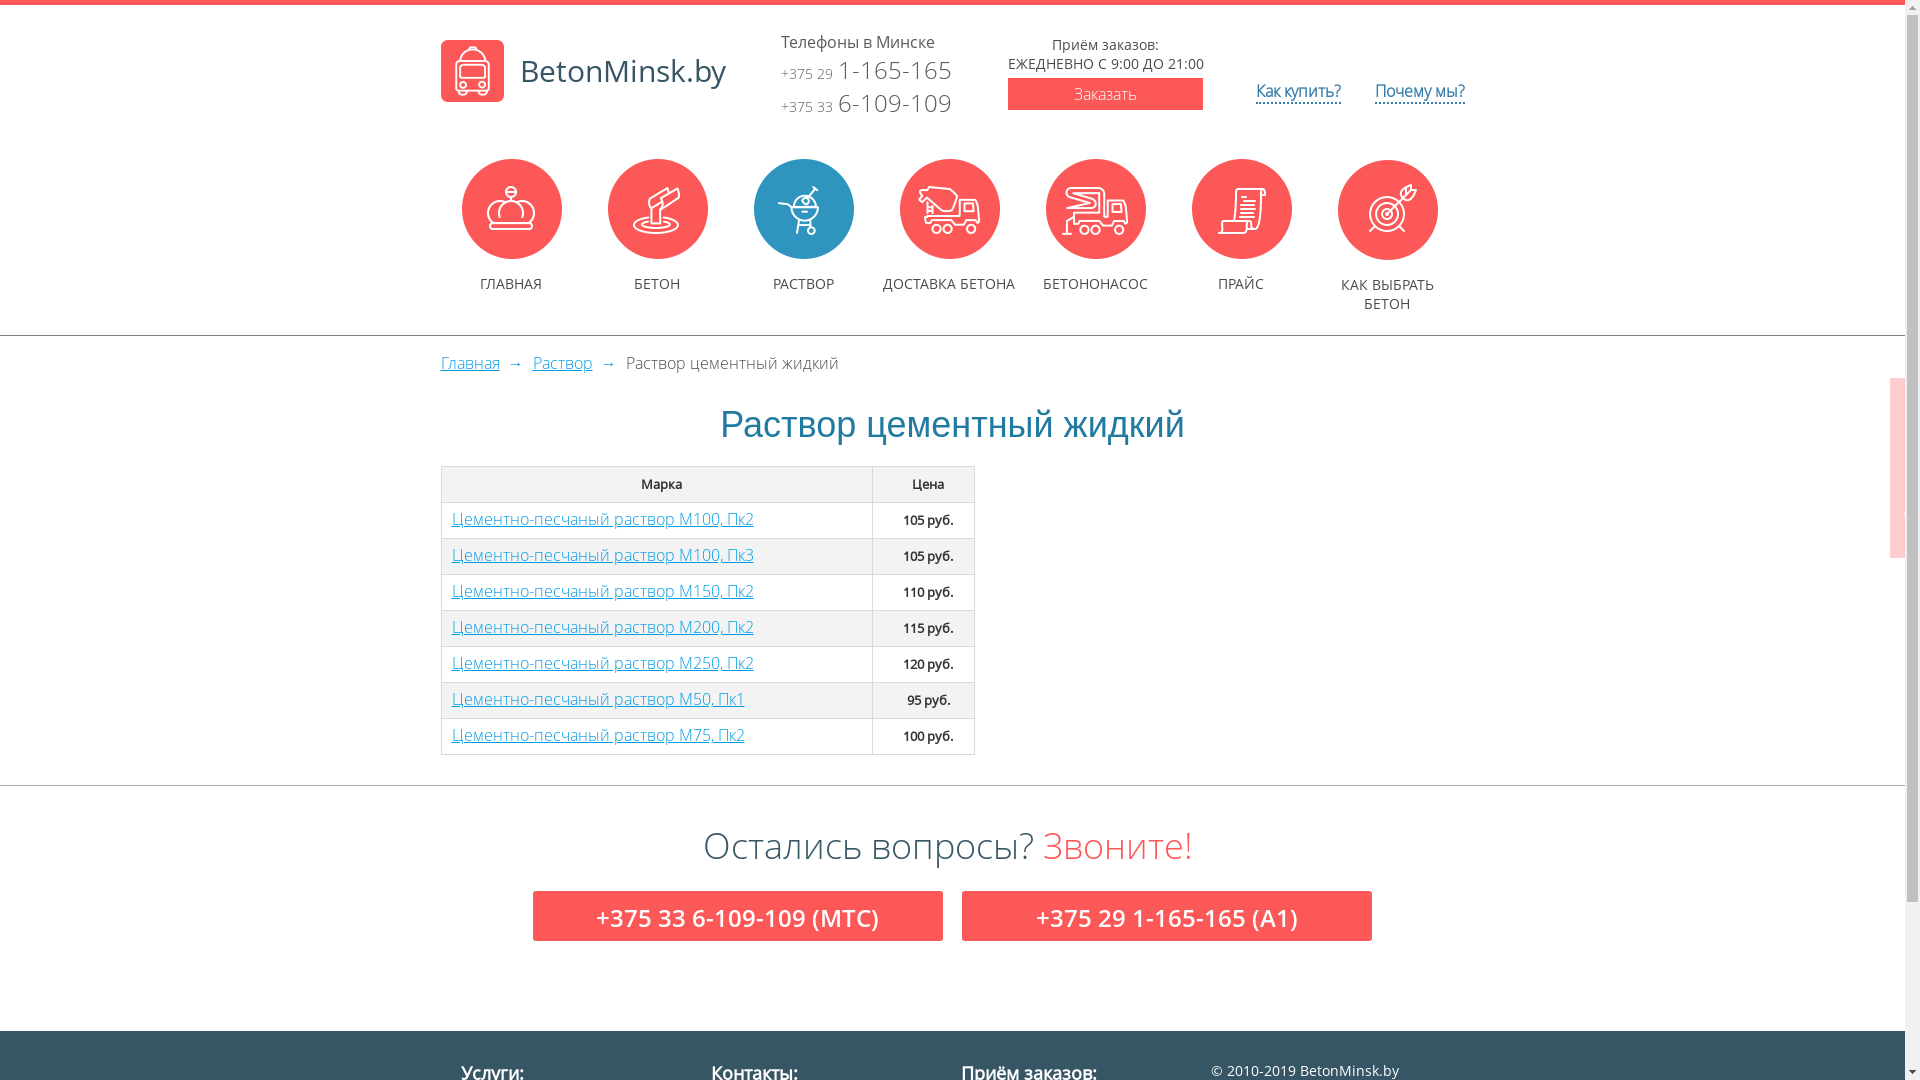 This screenshot has height=1080, width=1920. I want to click on BetonMinsk.by, so click(576, 96).